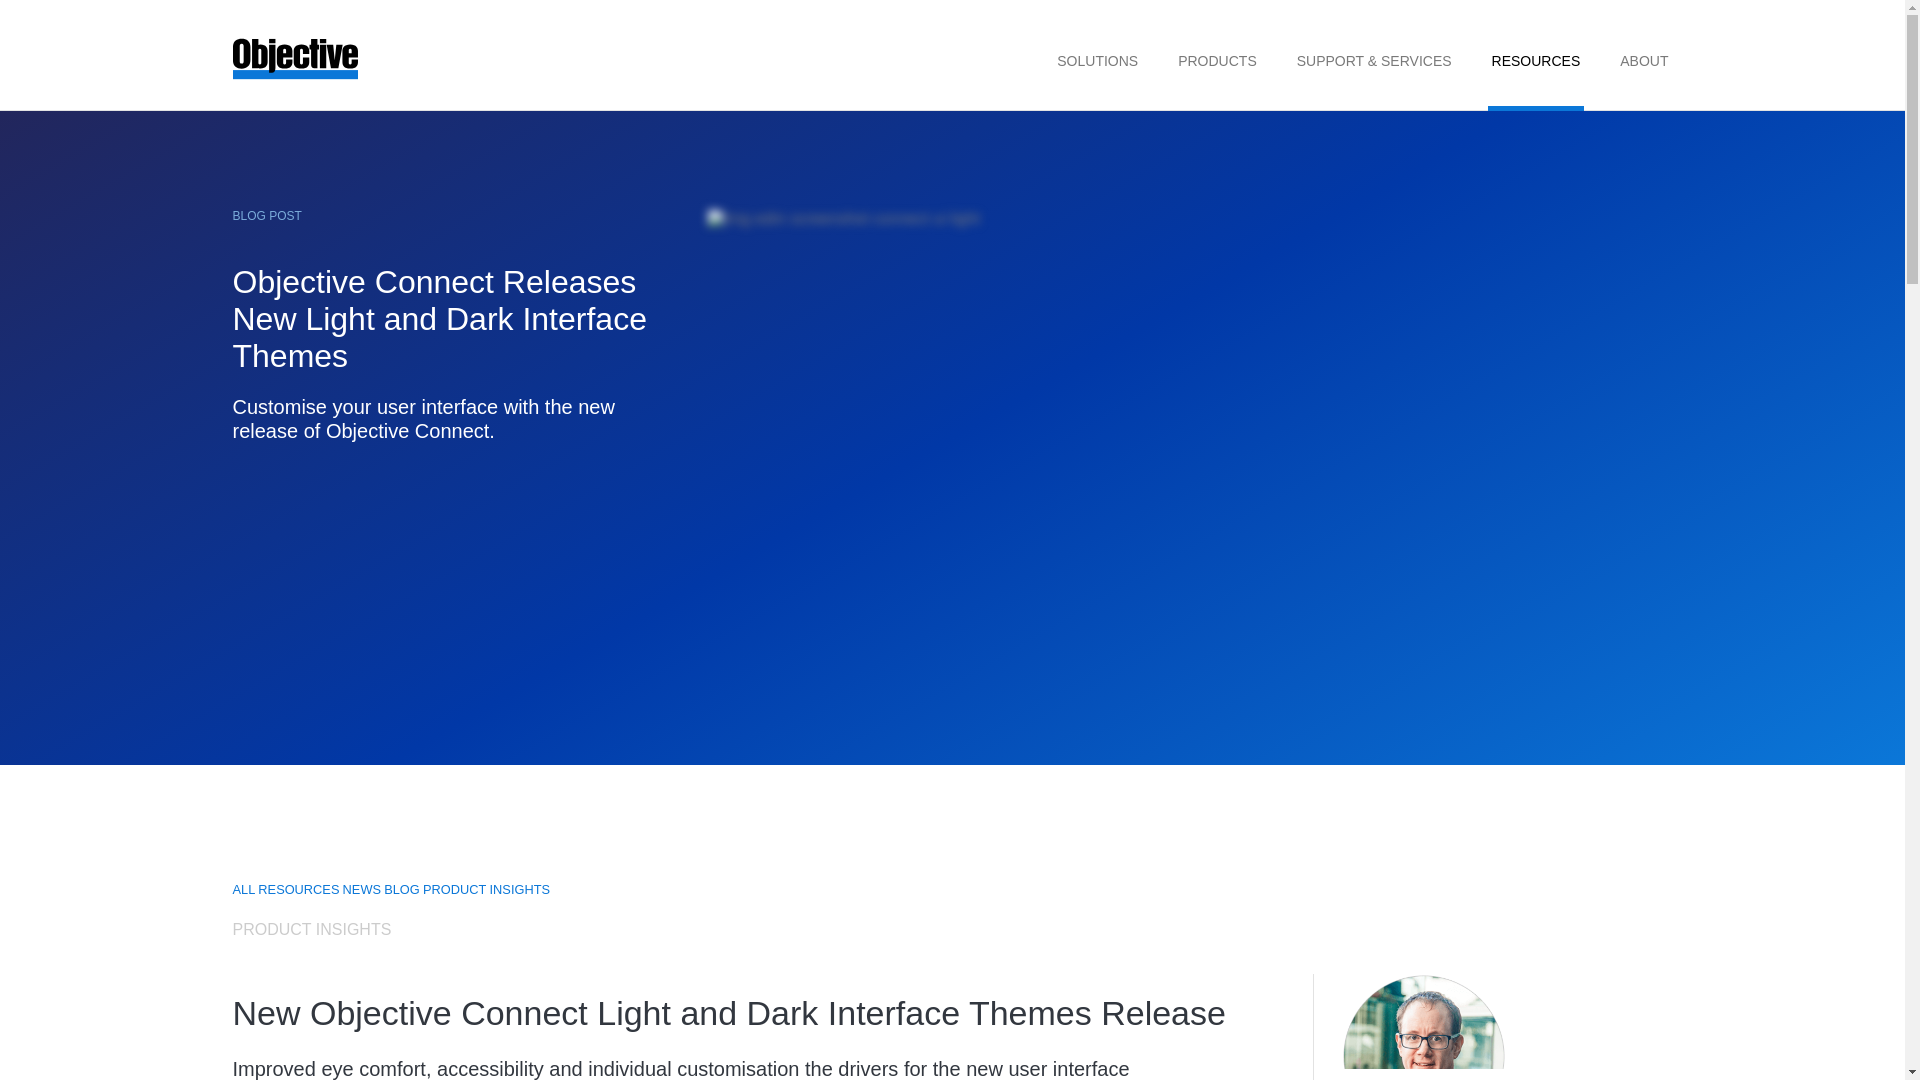 The image size is (1920, 1080). I want to click on PRODUCT INSIGHTS, so click(486, 890).